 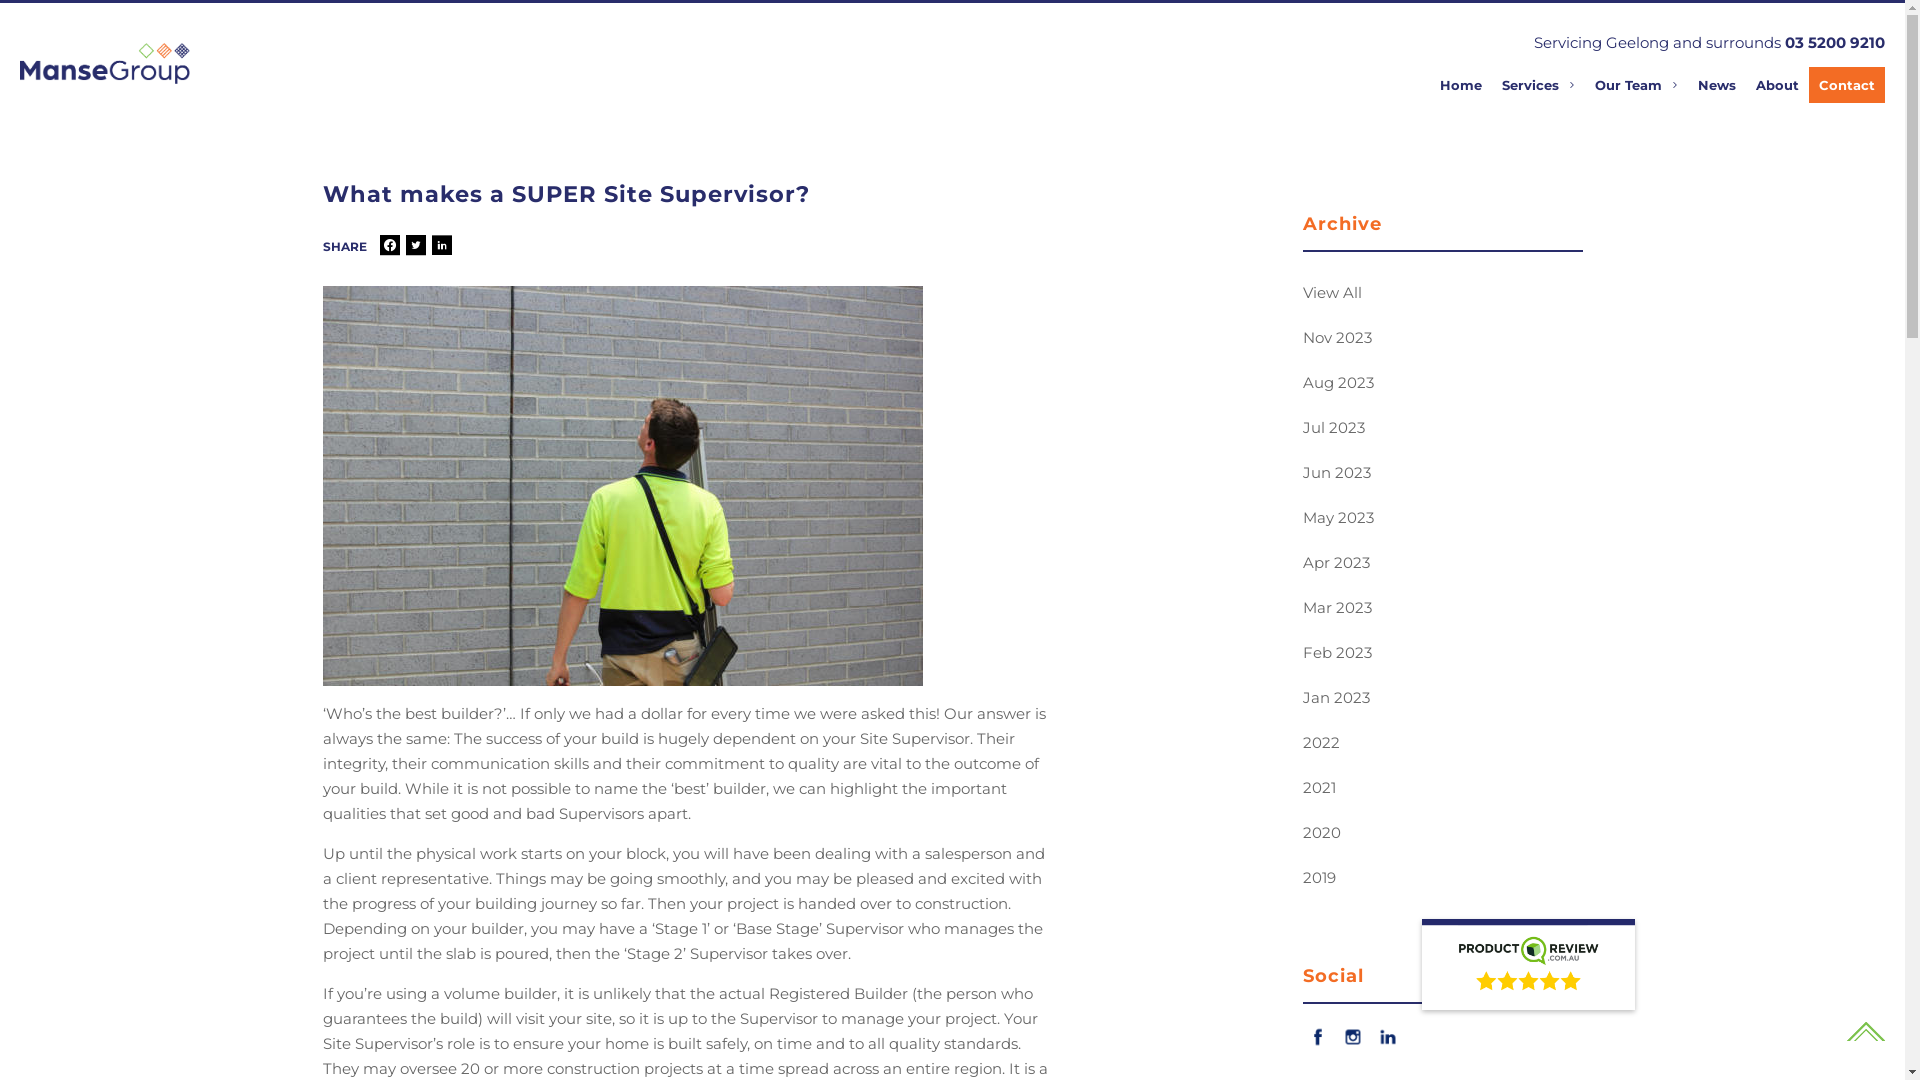 I want to click on Home, so click(x=1461, y=85).